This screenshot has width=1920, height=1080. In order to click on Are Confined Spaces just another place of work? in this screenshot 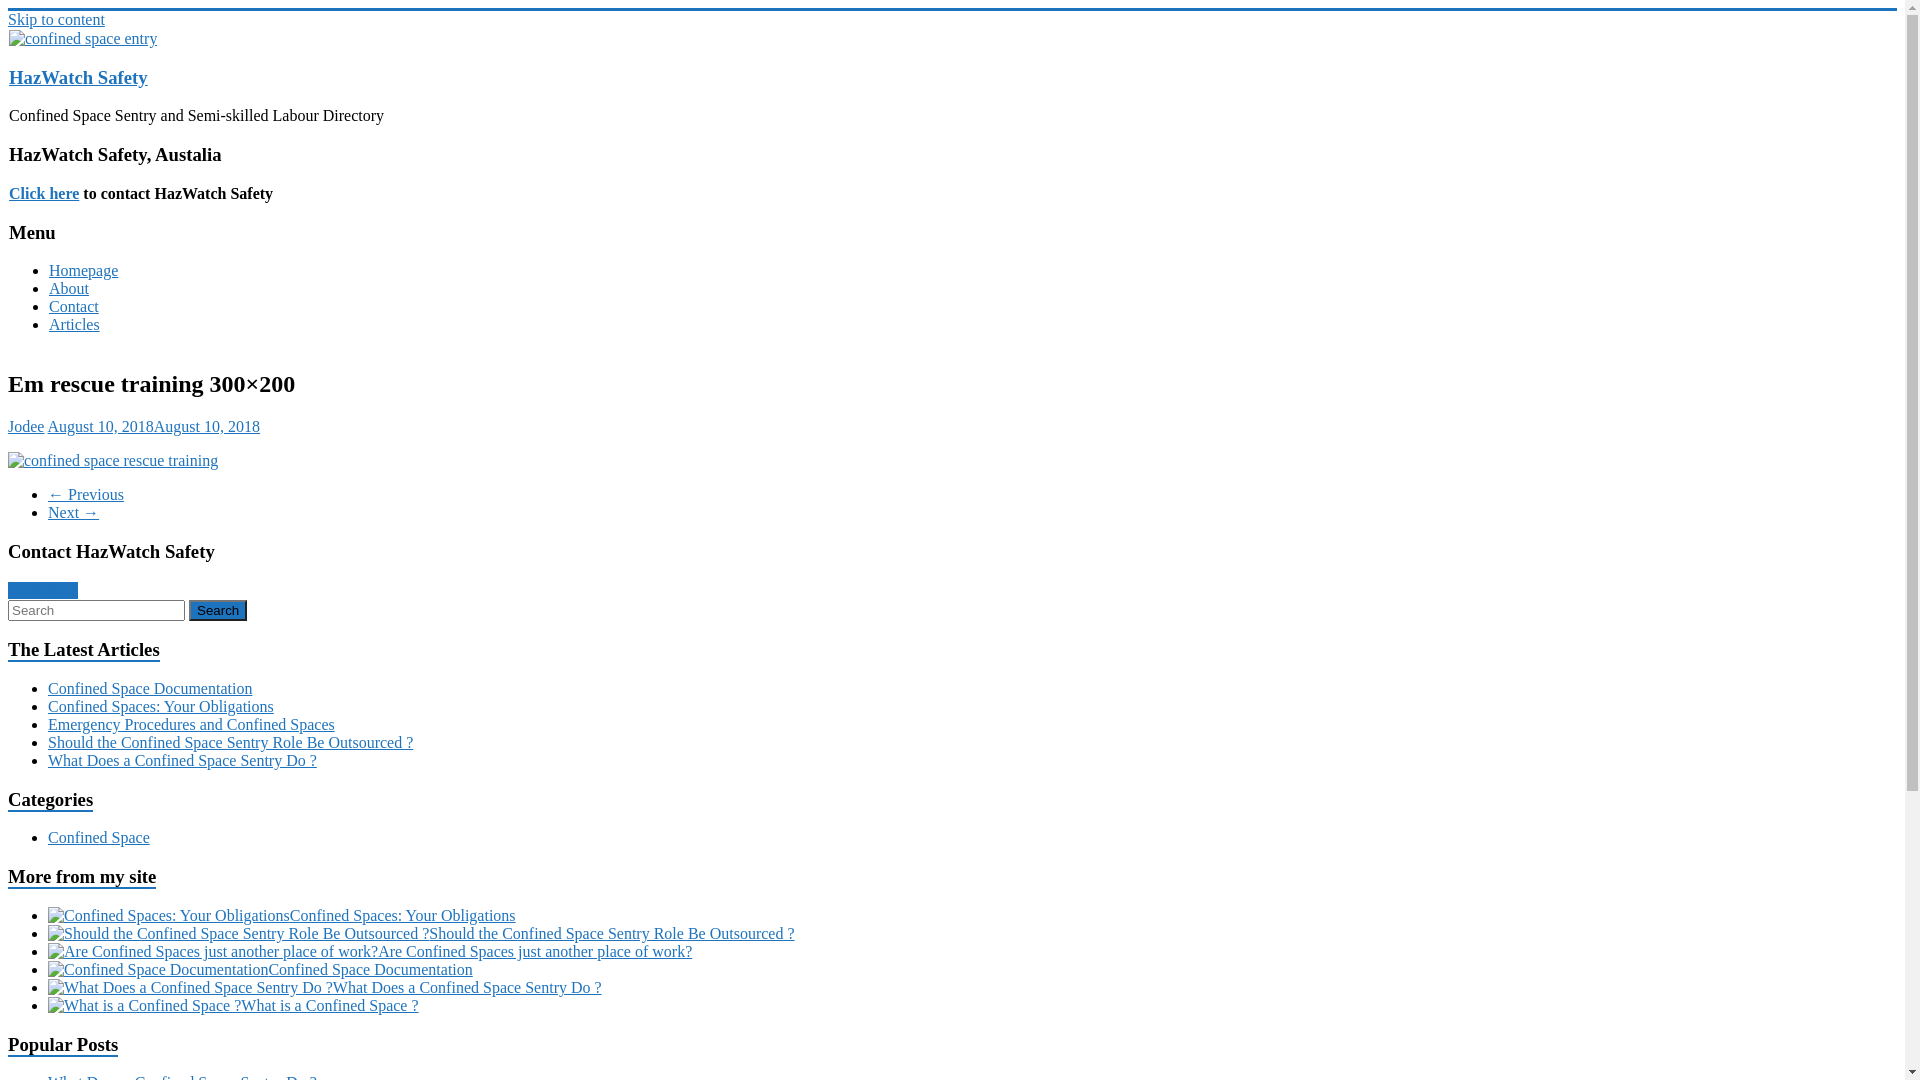, I will do `click(535, 952)`.